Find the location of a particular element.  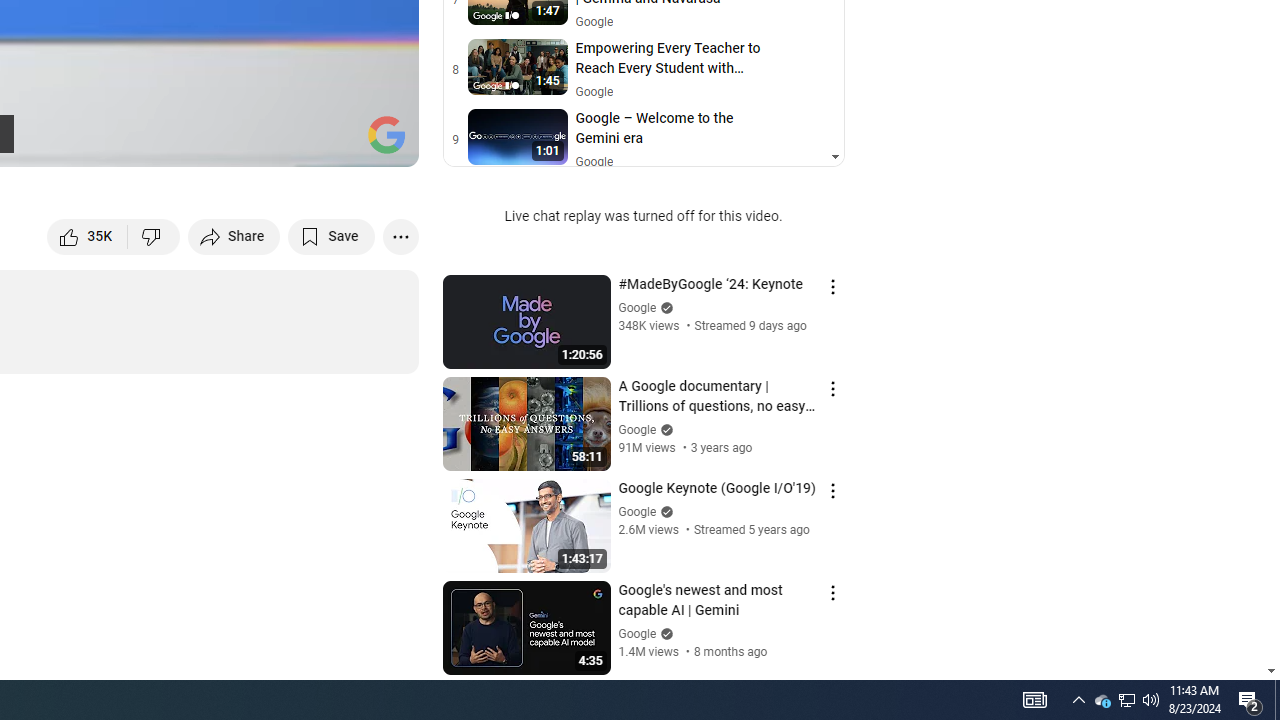

Theater mode (t) is located at coordinates (334, 142).